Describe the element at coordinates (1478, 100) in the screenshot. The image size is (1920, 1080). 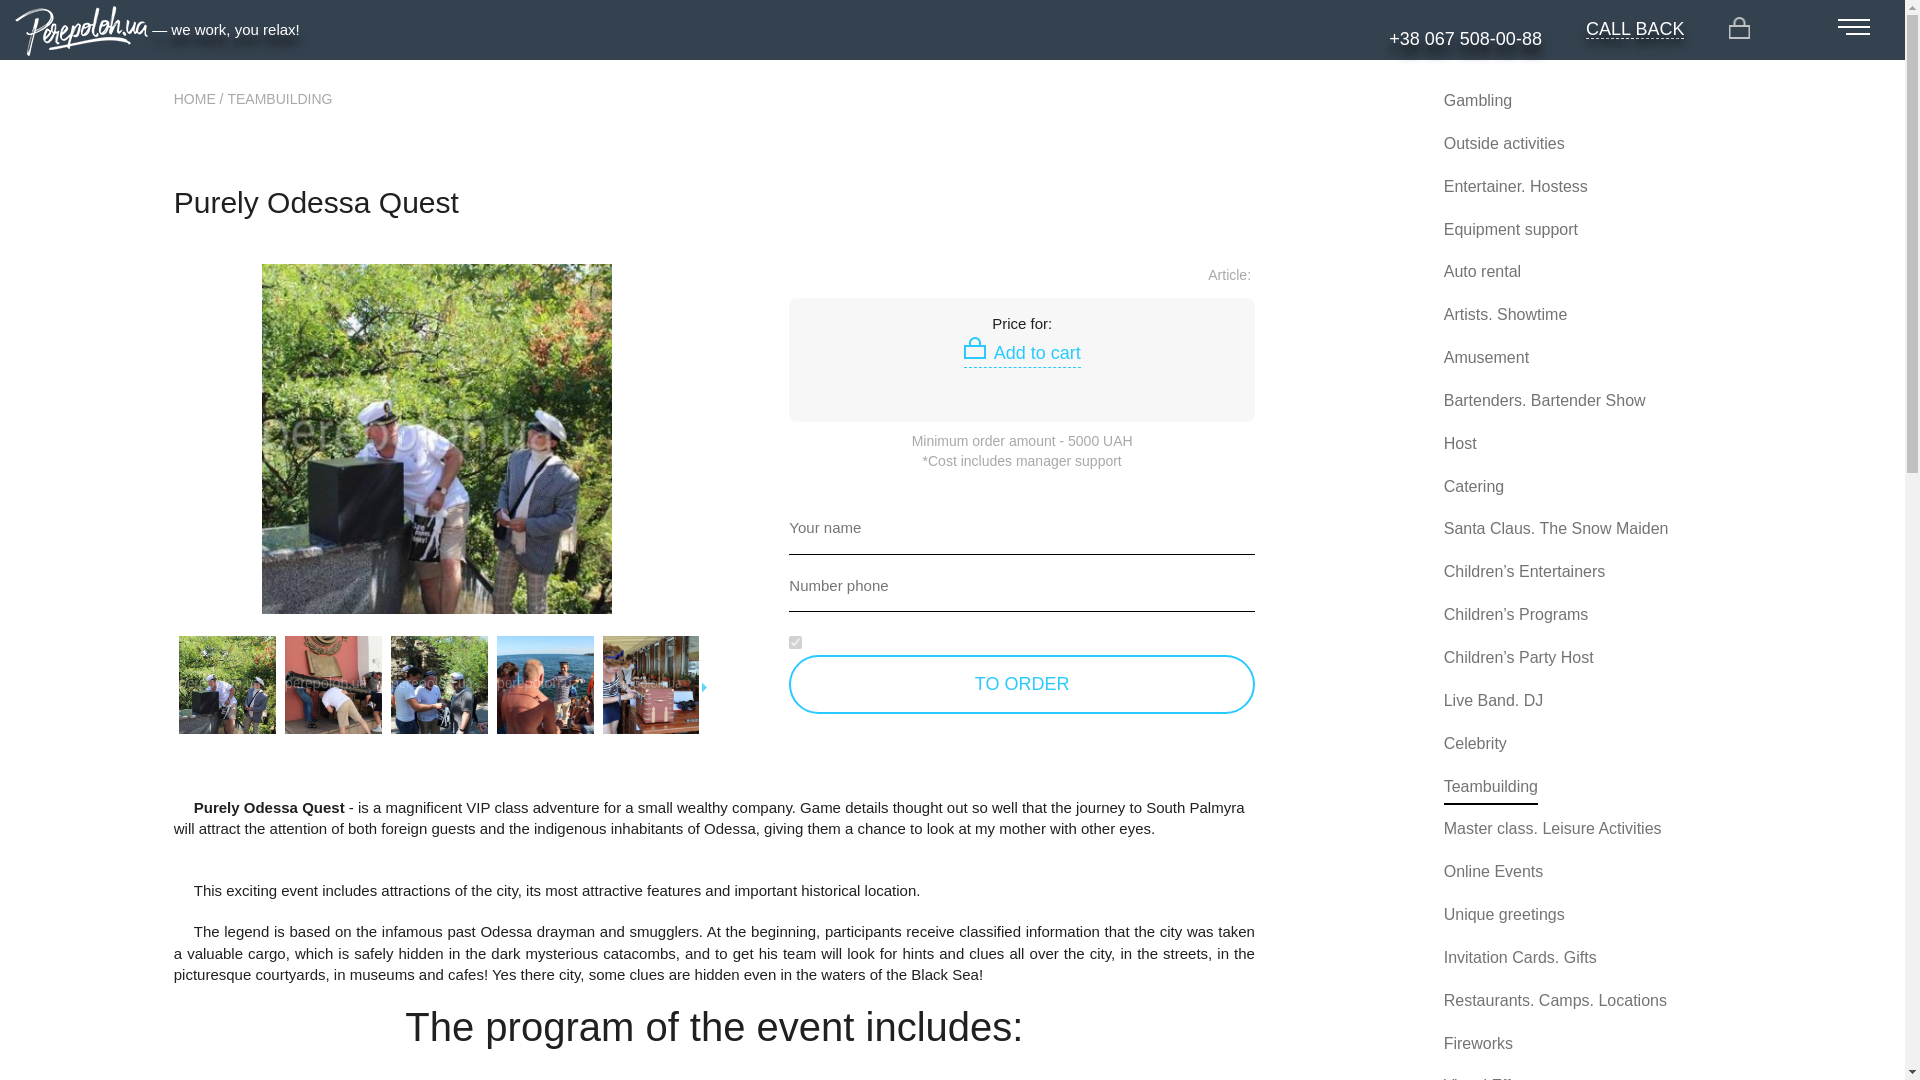
I see `Gambling` at that location.